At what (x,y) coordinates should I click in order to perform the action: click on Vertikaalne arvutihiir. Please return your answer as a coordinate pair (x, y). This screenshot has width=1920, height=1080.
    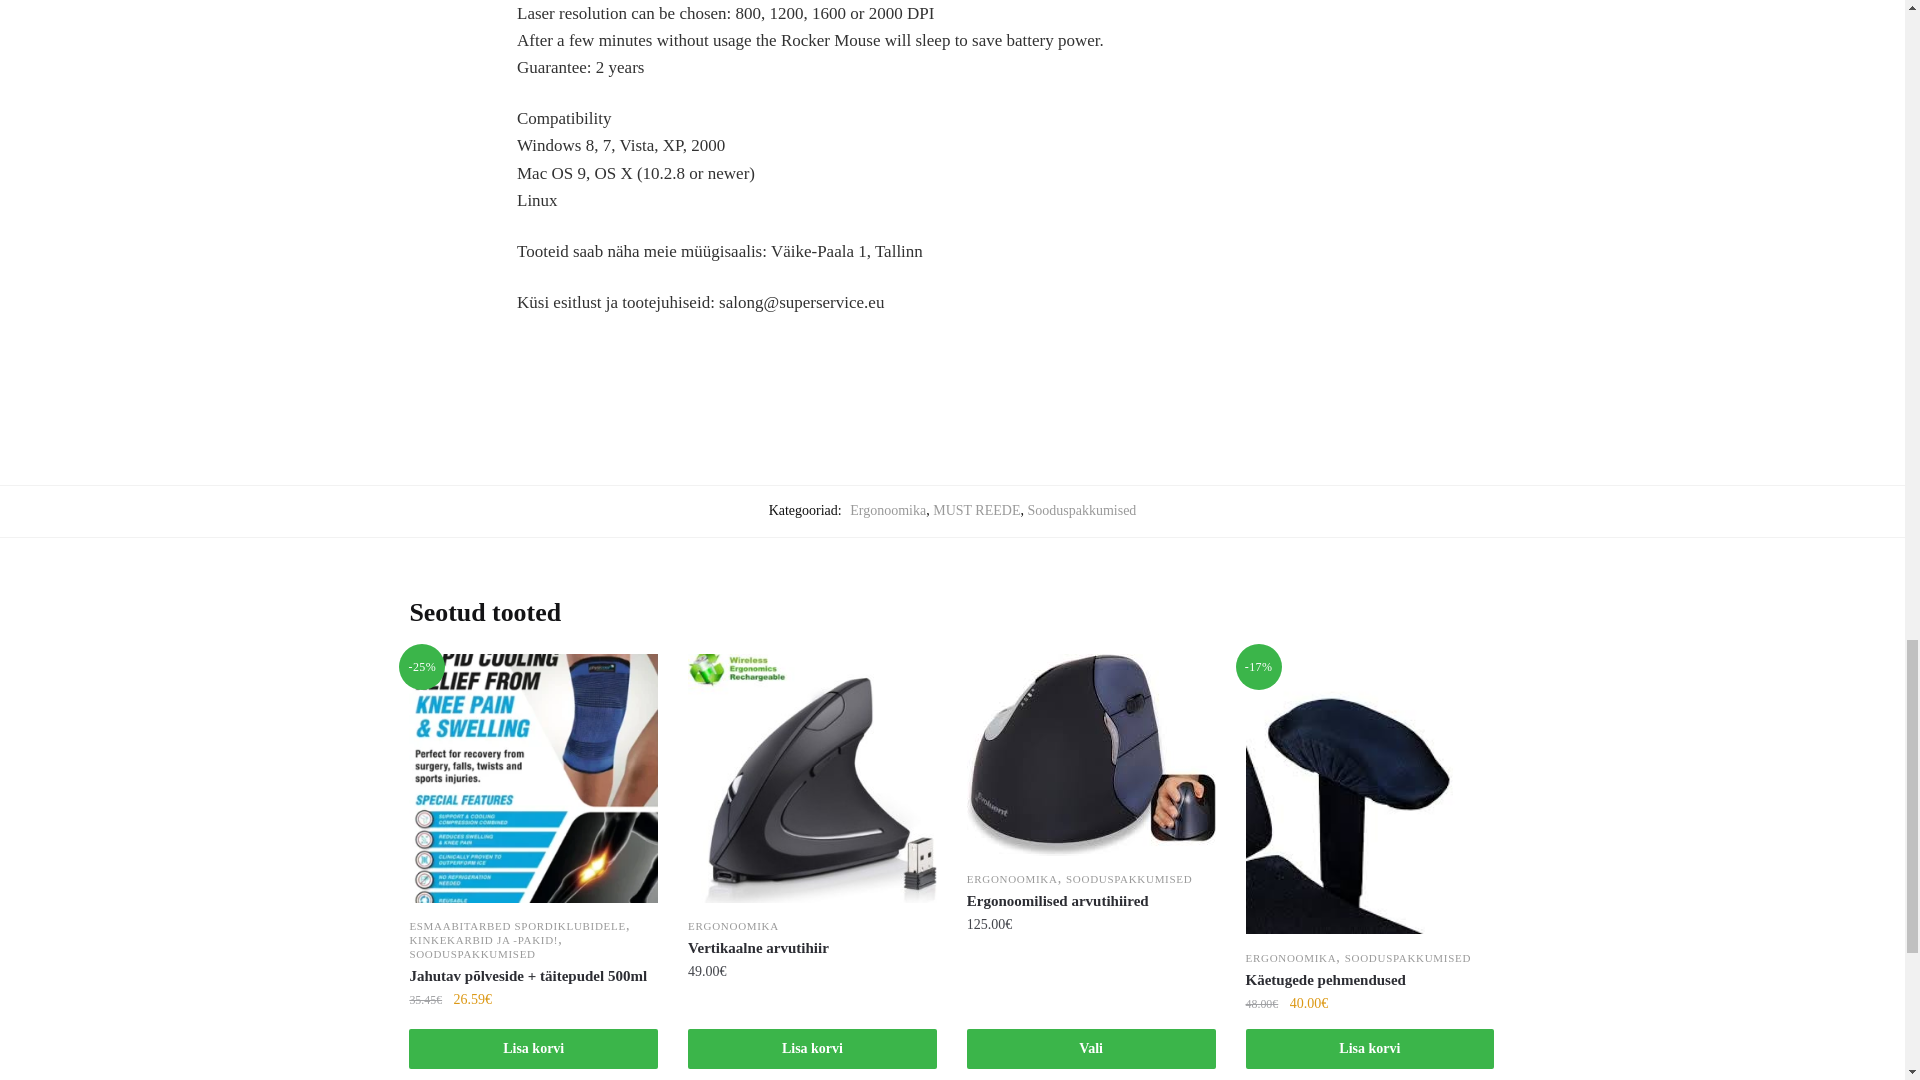
    Looking at the image, I should click on (812, 778).